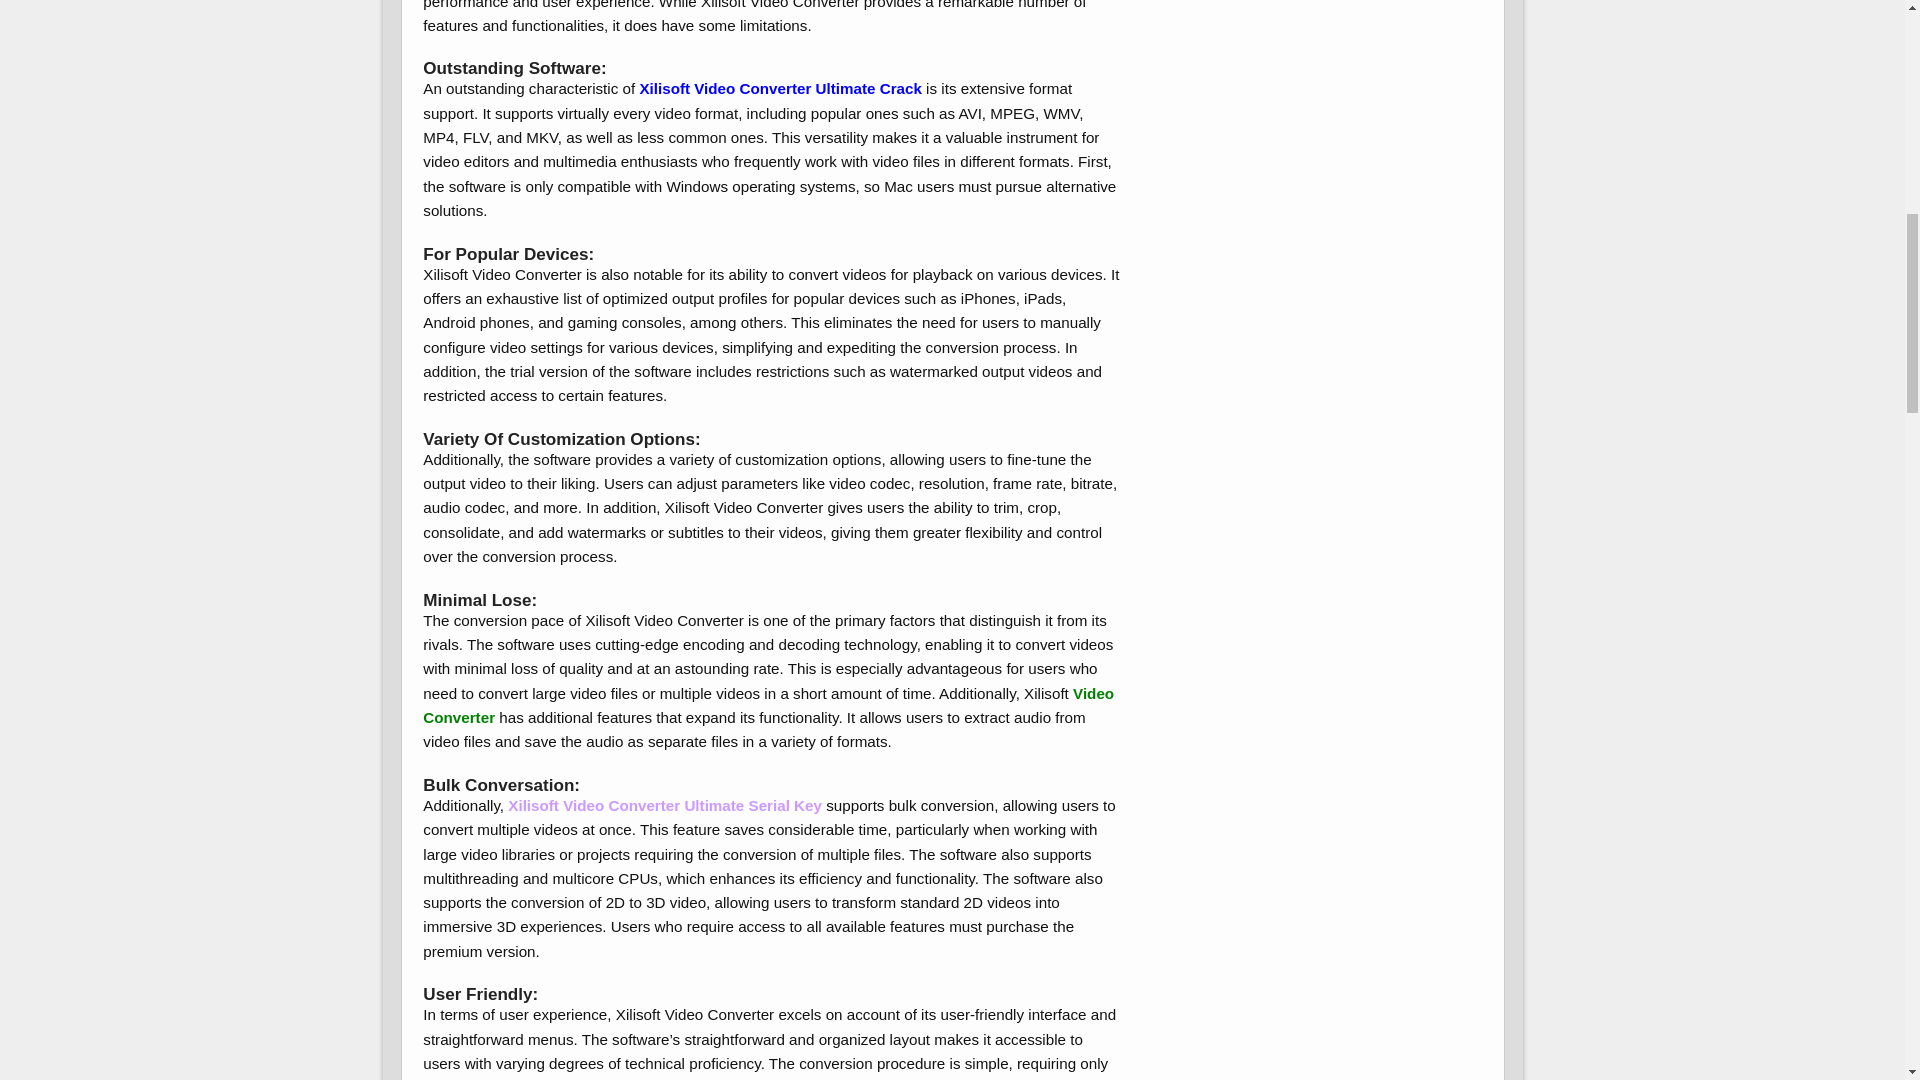 The image size is (1920, 1080). I want to click on Xilisoft Video Converter Ultimate Serial Key, so click(664, 806).